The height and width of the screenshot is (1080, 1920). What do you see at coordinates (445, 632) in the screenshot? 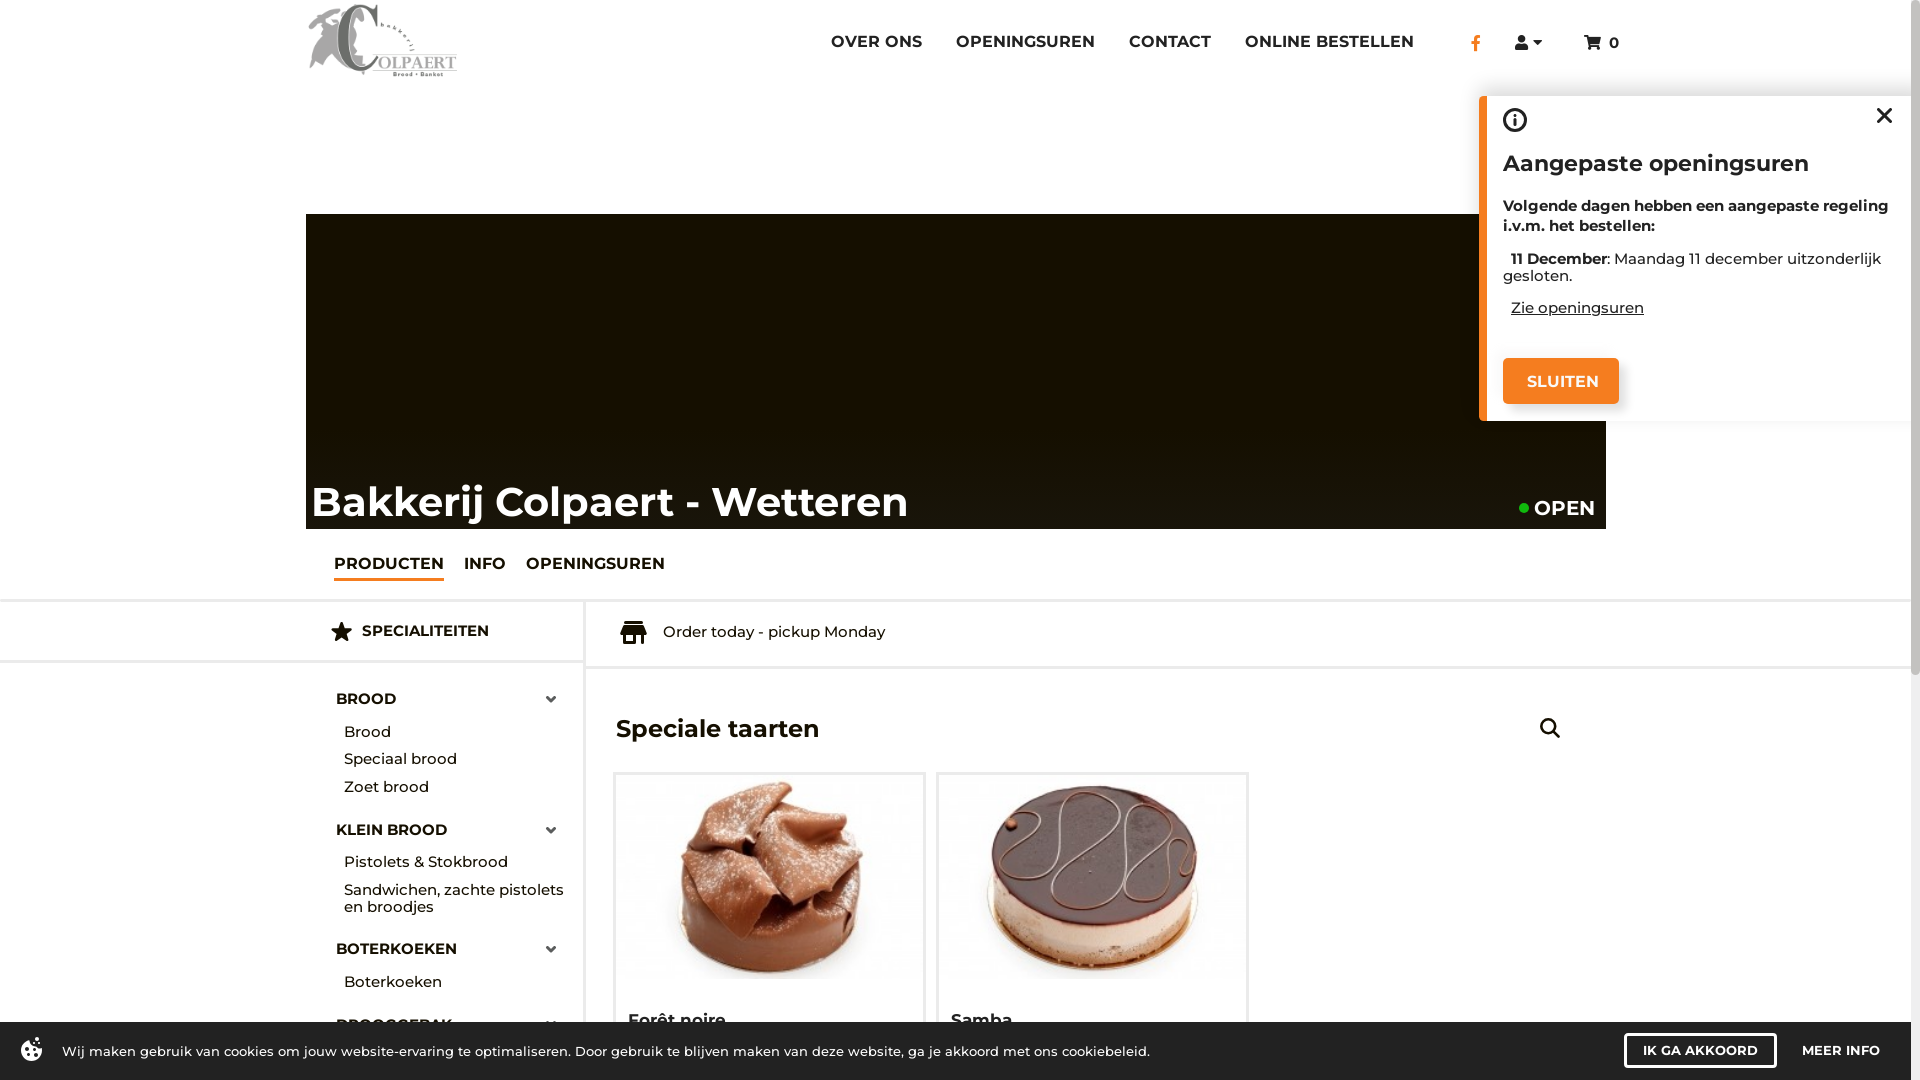
I see `SPECIALITEITEN` at bounding box center [445, 632].